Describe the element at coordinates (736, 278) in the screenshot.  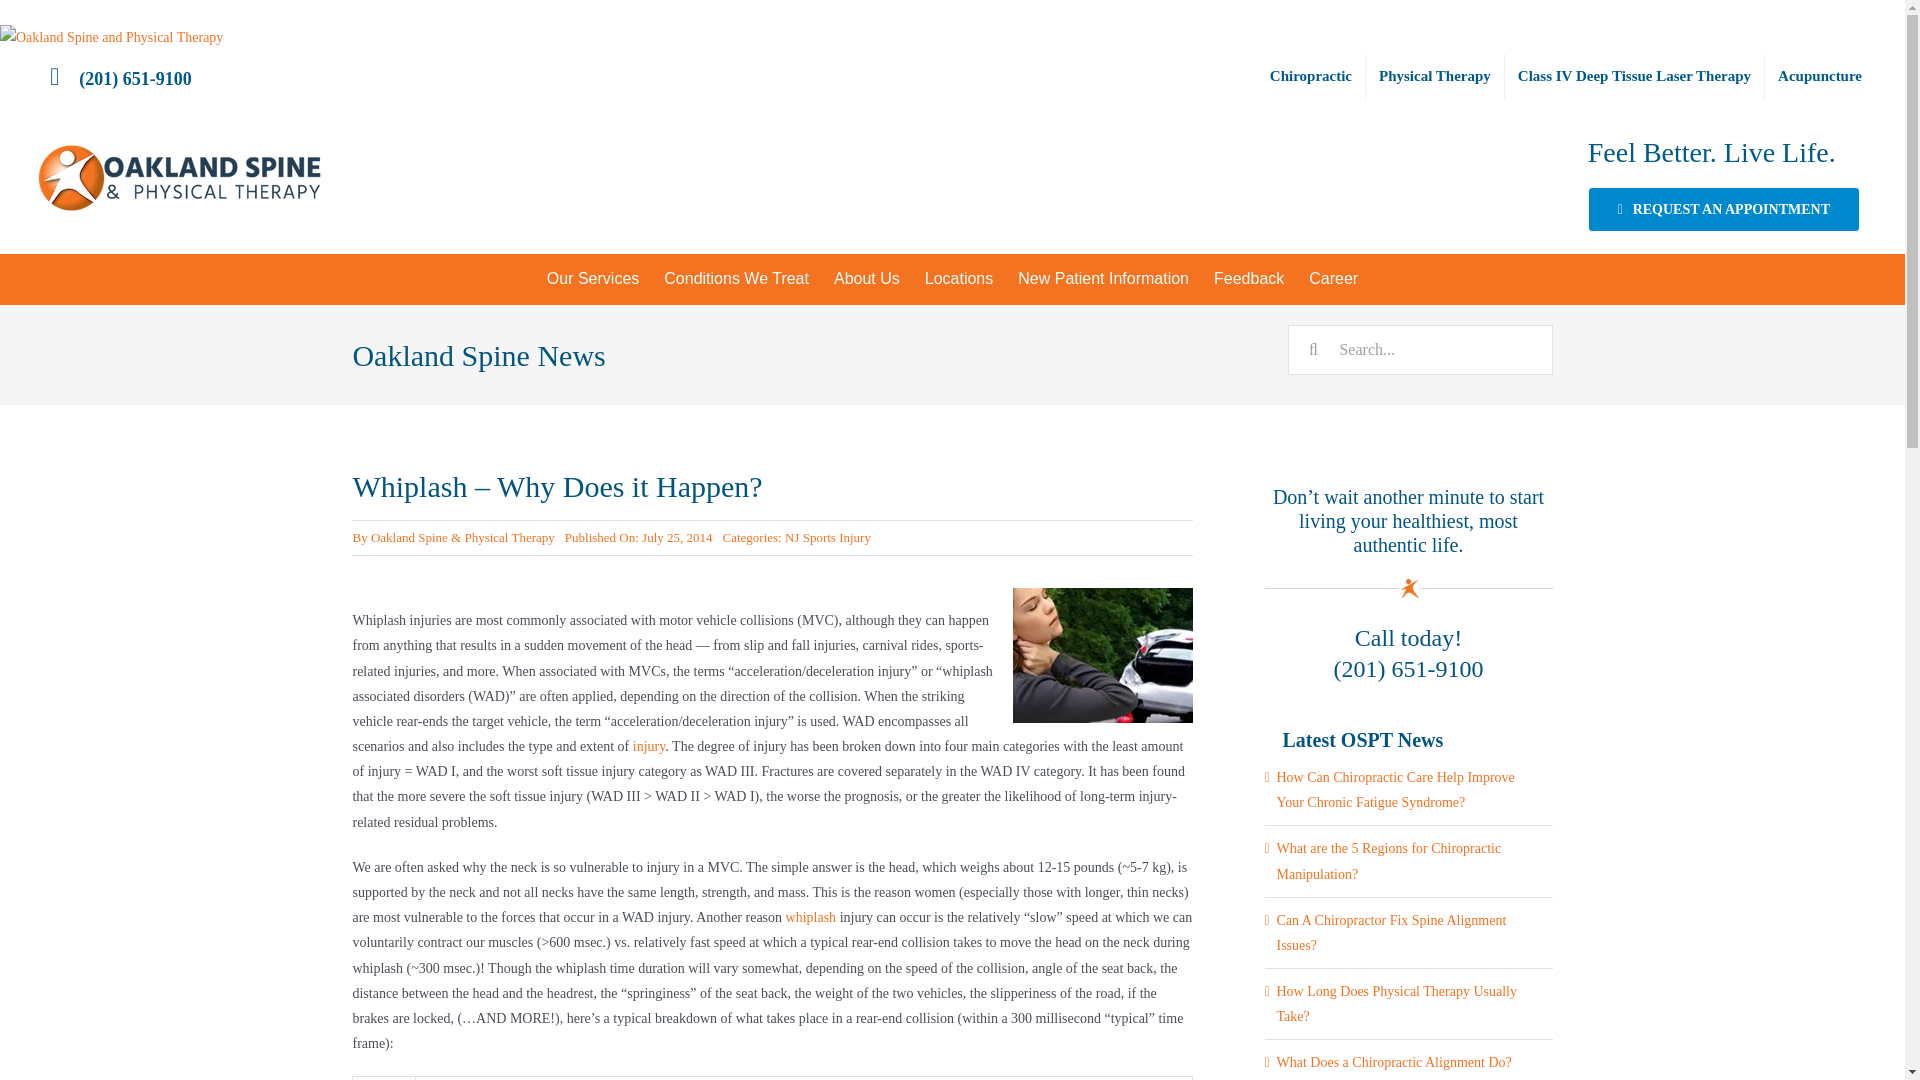
I see `Conditions We Treat` at that location.